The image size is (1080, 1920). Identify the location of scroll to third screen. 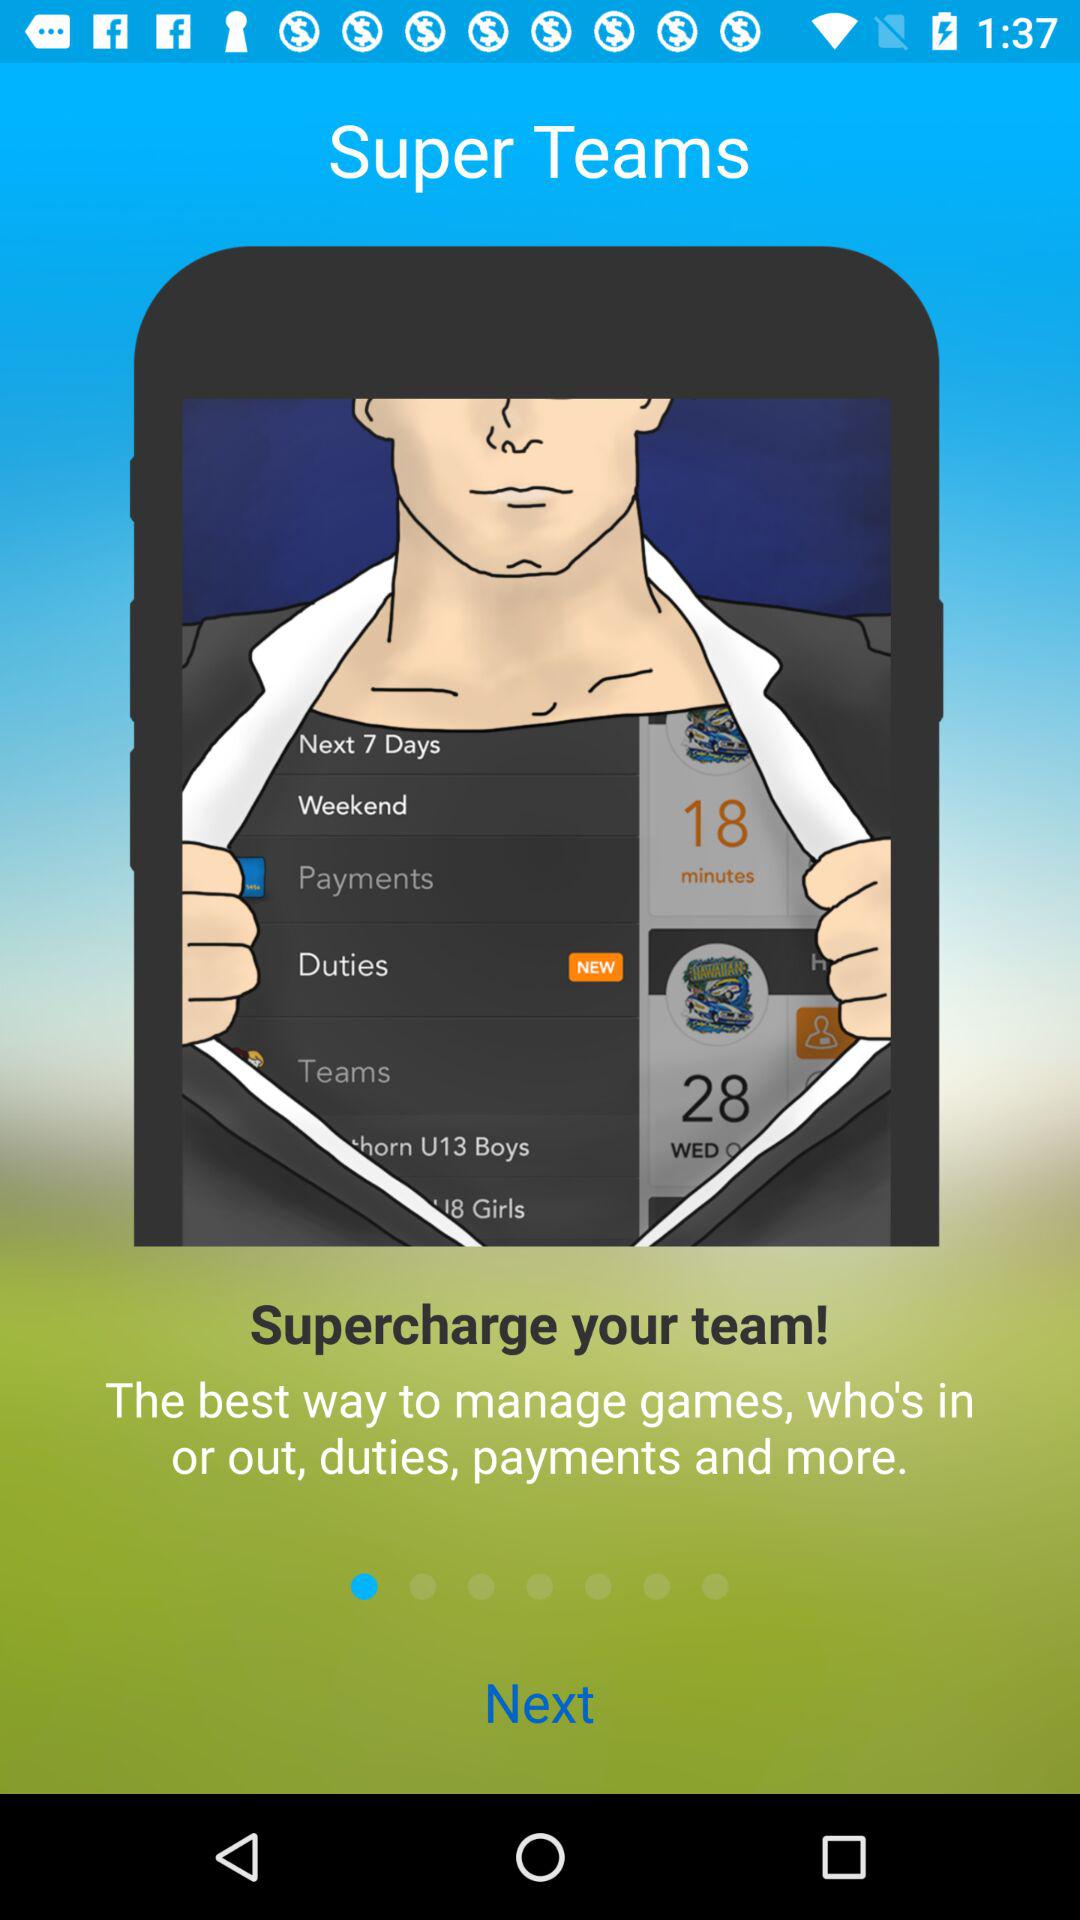
(481, 1586).